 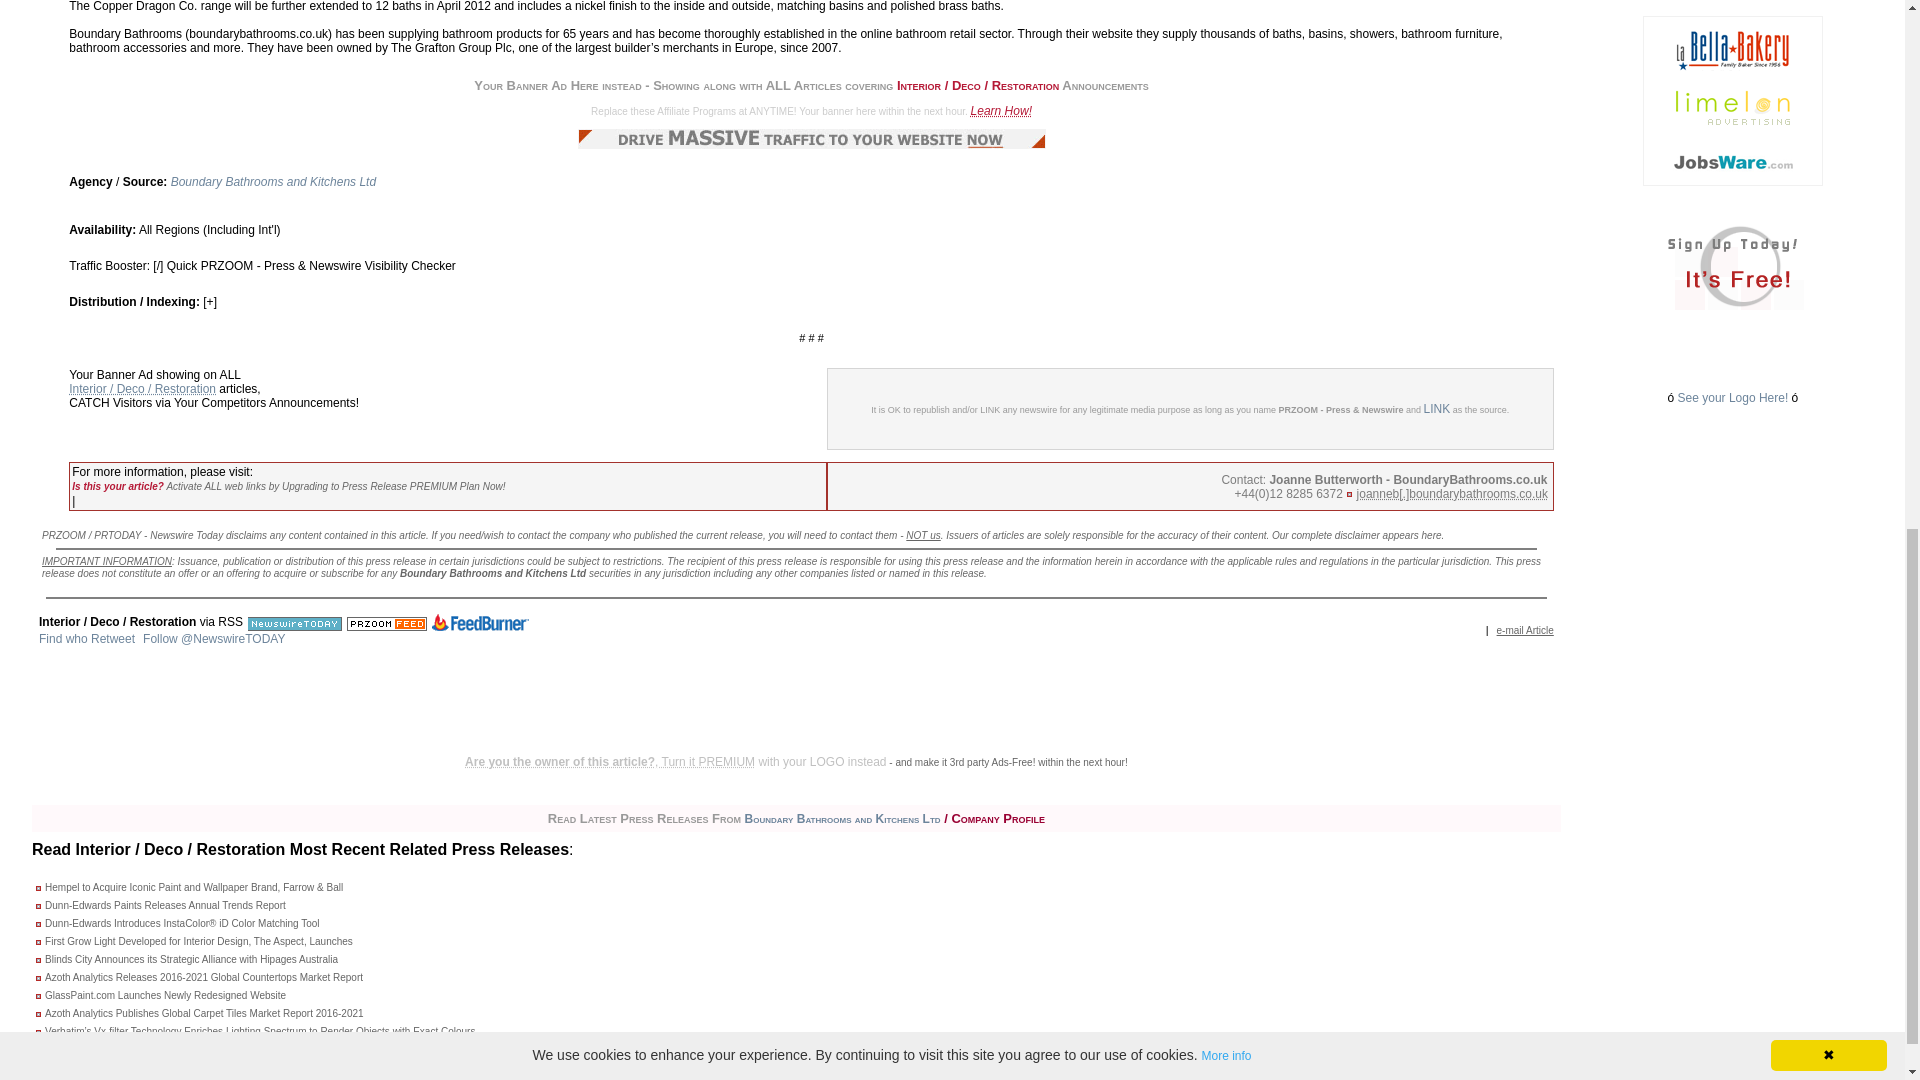 What do you see at coordinates (1432, 535) in the screenshot?
I see `here` at bounding box center [1432, 535].